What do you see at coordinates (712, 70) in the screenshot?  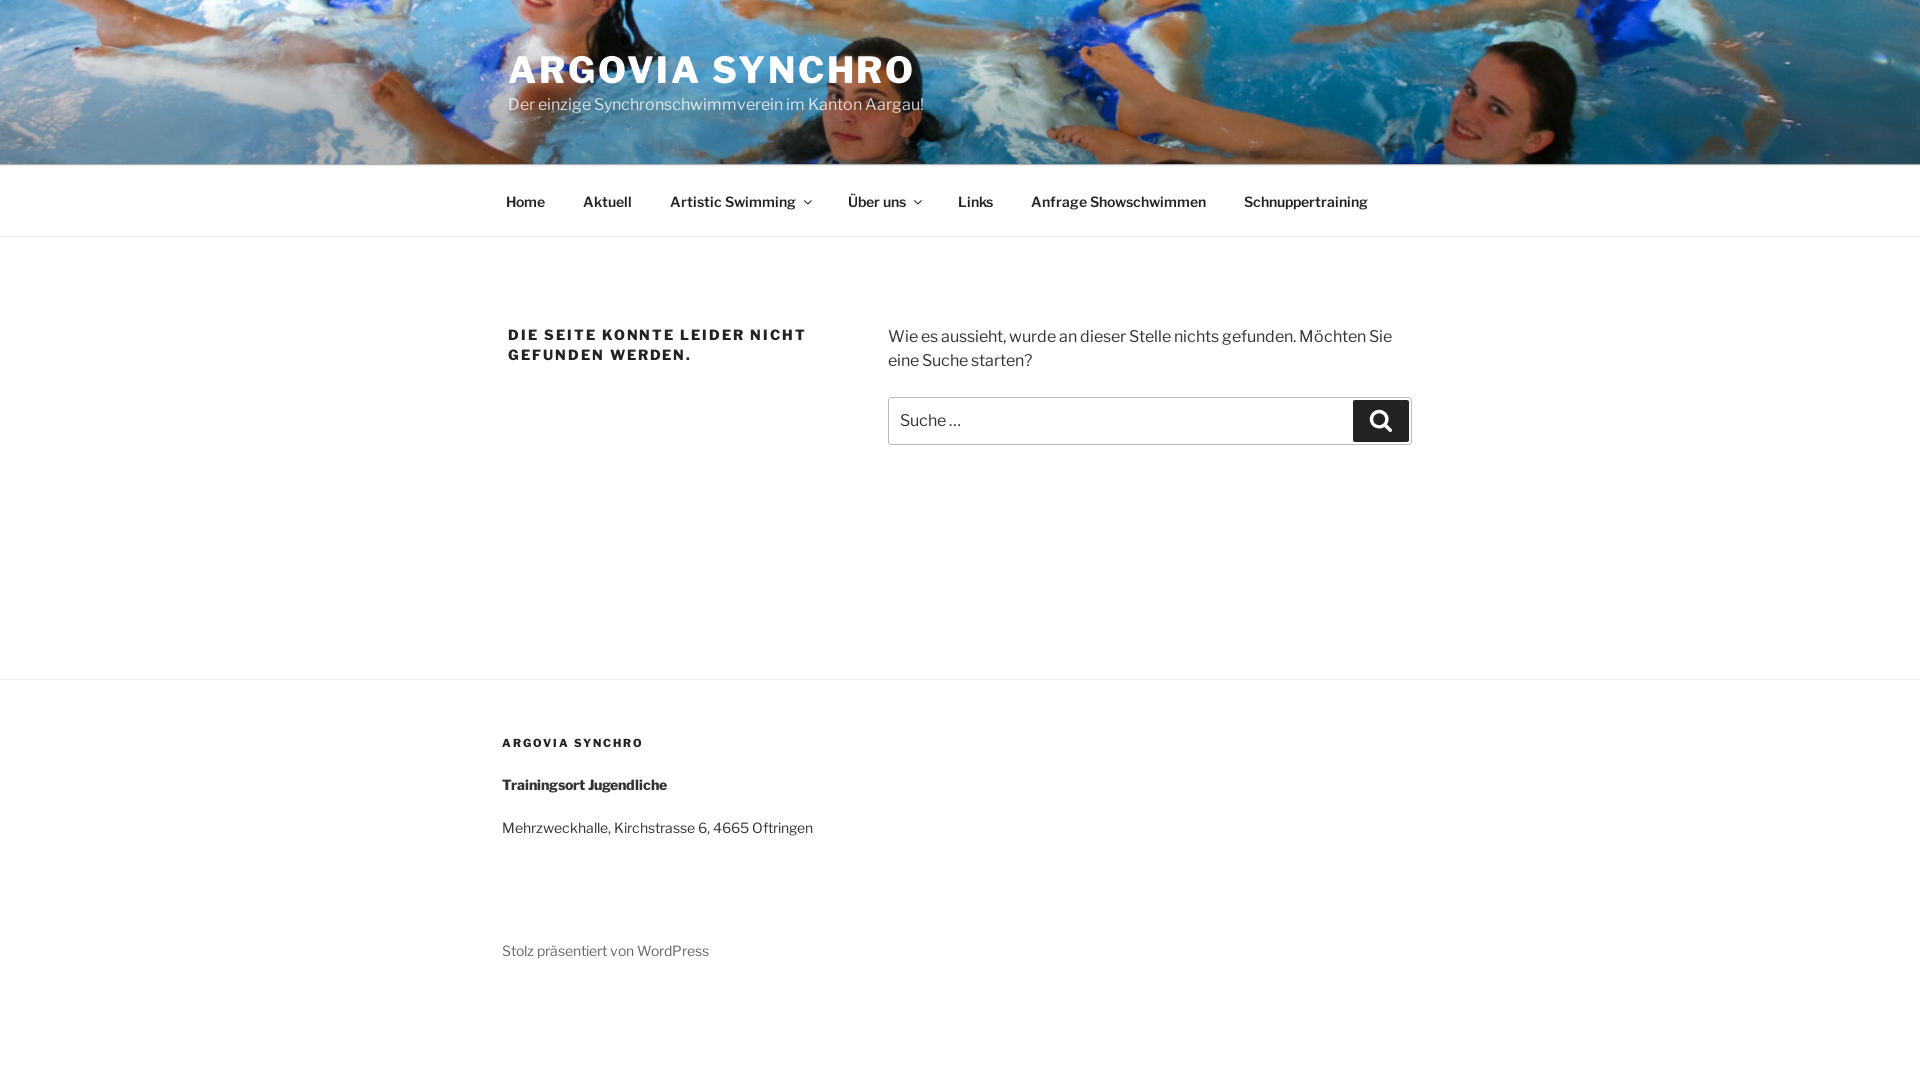 I see `ARGOVIA SYNCHRO` at bounding box center [712, 70].